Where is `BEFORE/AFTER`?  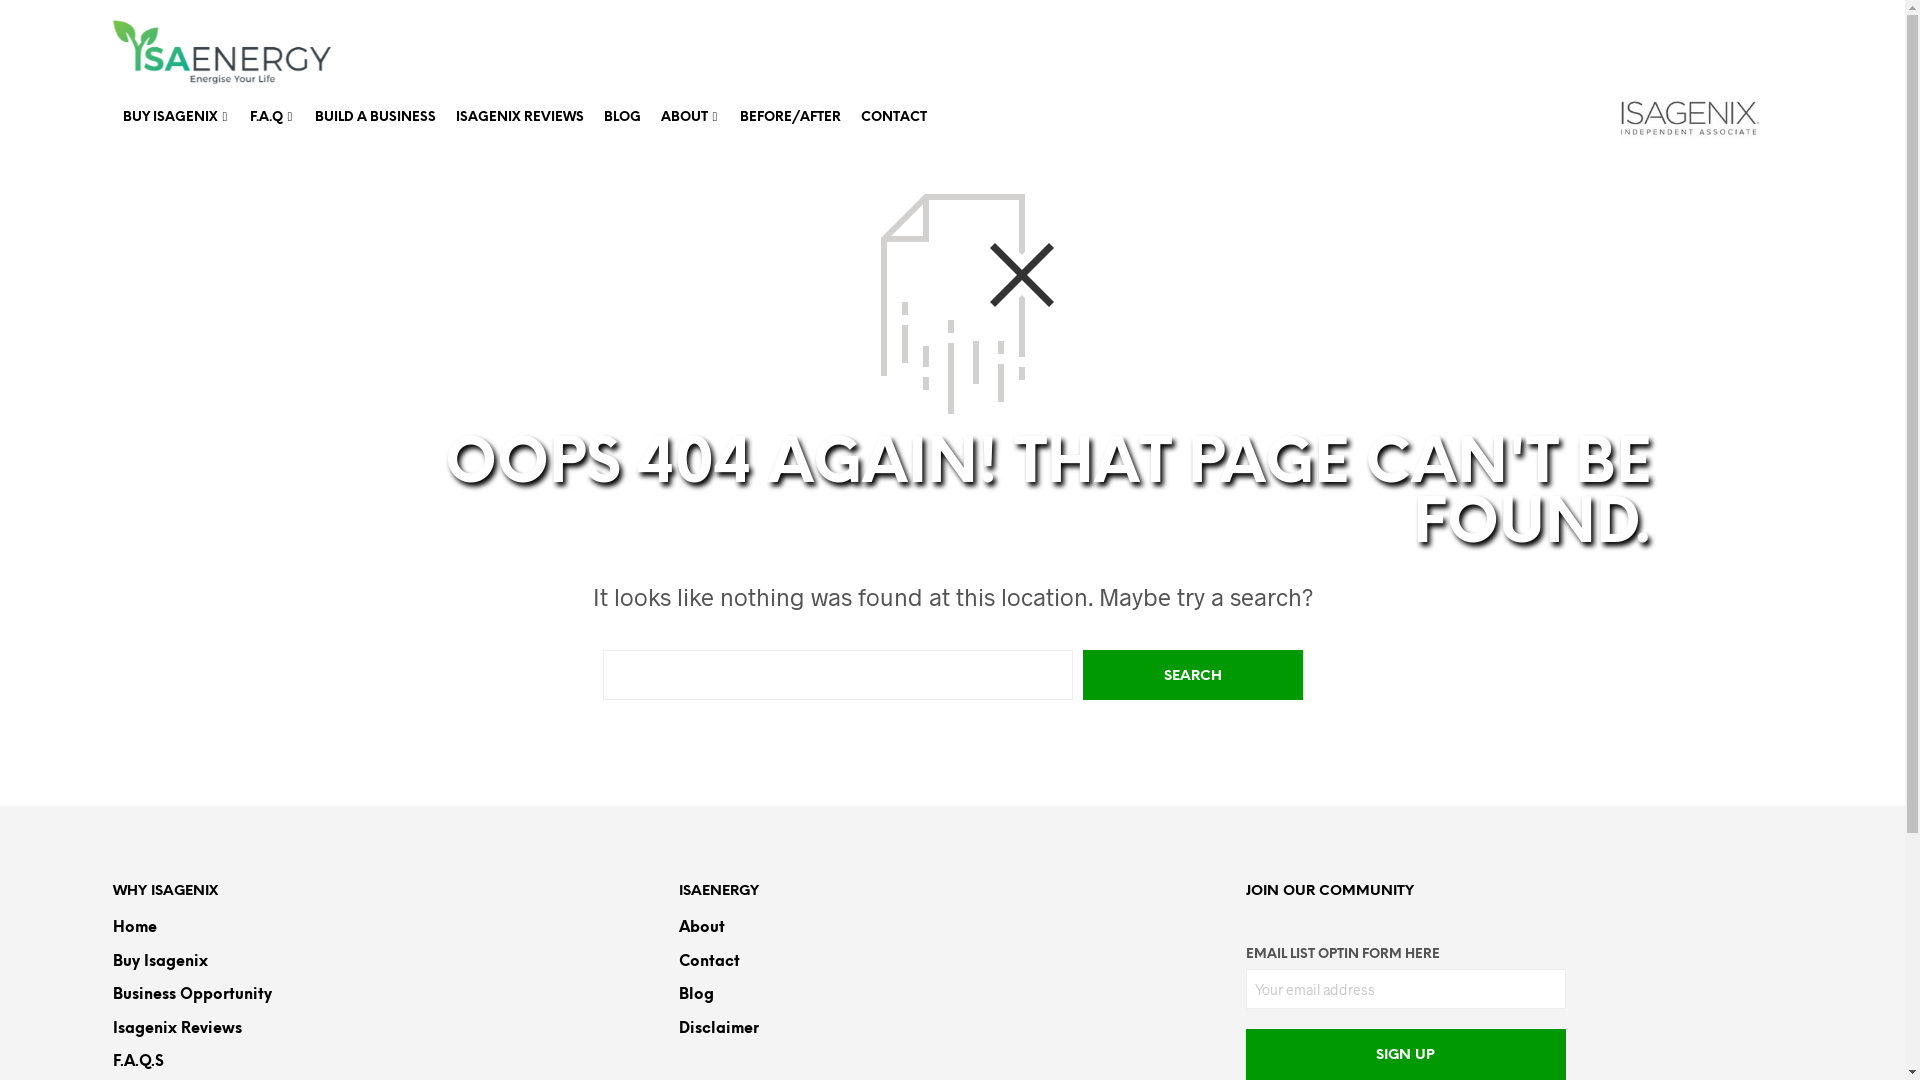 BEFORE/AFTER is located at coordinates (790, 118).